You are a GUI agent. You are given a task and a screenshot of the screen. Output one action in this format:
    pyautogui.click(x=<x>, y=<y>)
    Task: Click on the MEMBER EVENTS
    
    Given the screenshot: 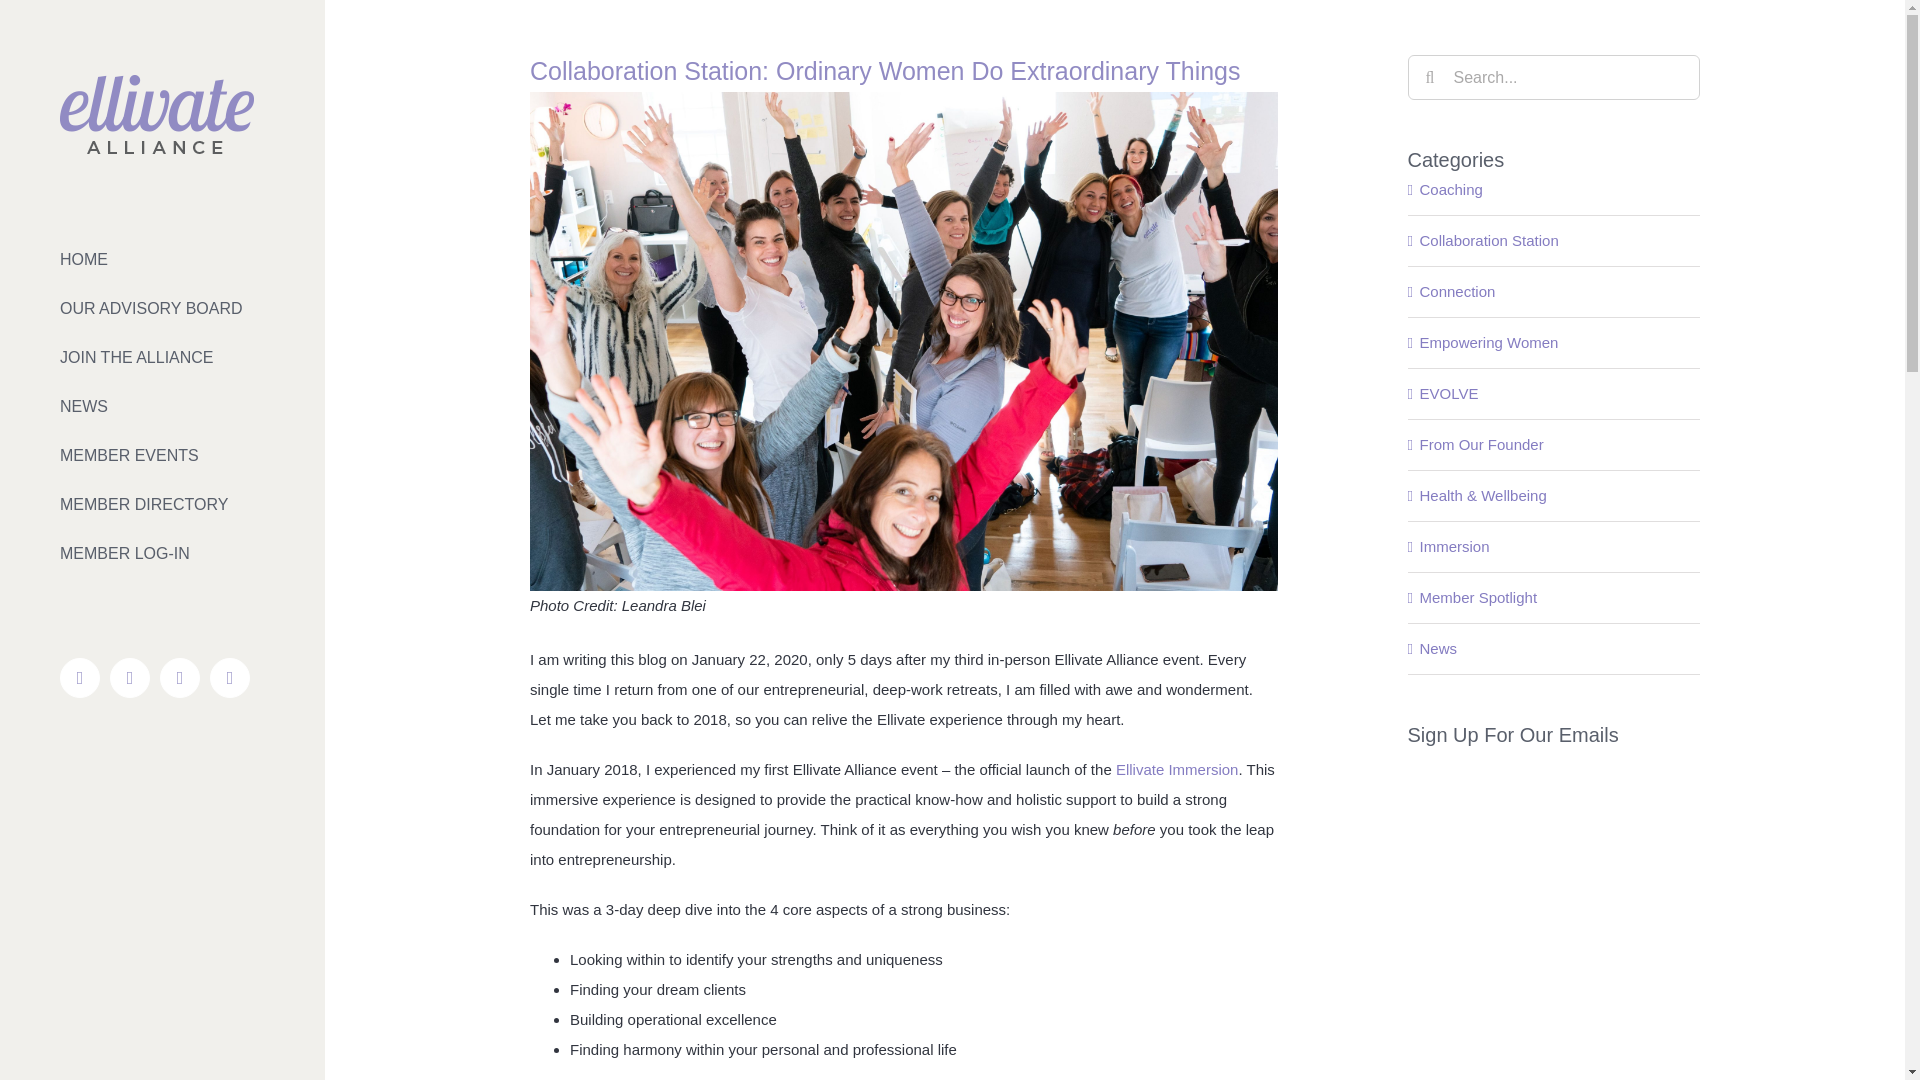 What is the action you would take?
    pyautogui.click(x=162, y=454)
    